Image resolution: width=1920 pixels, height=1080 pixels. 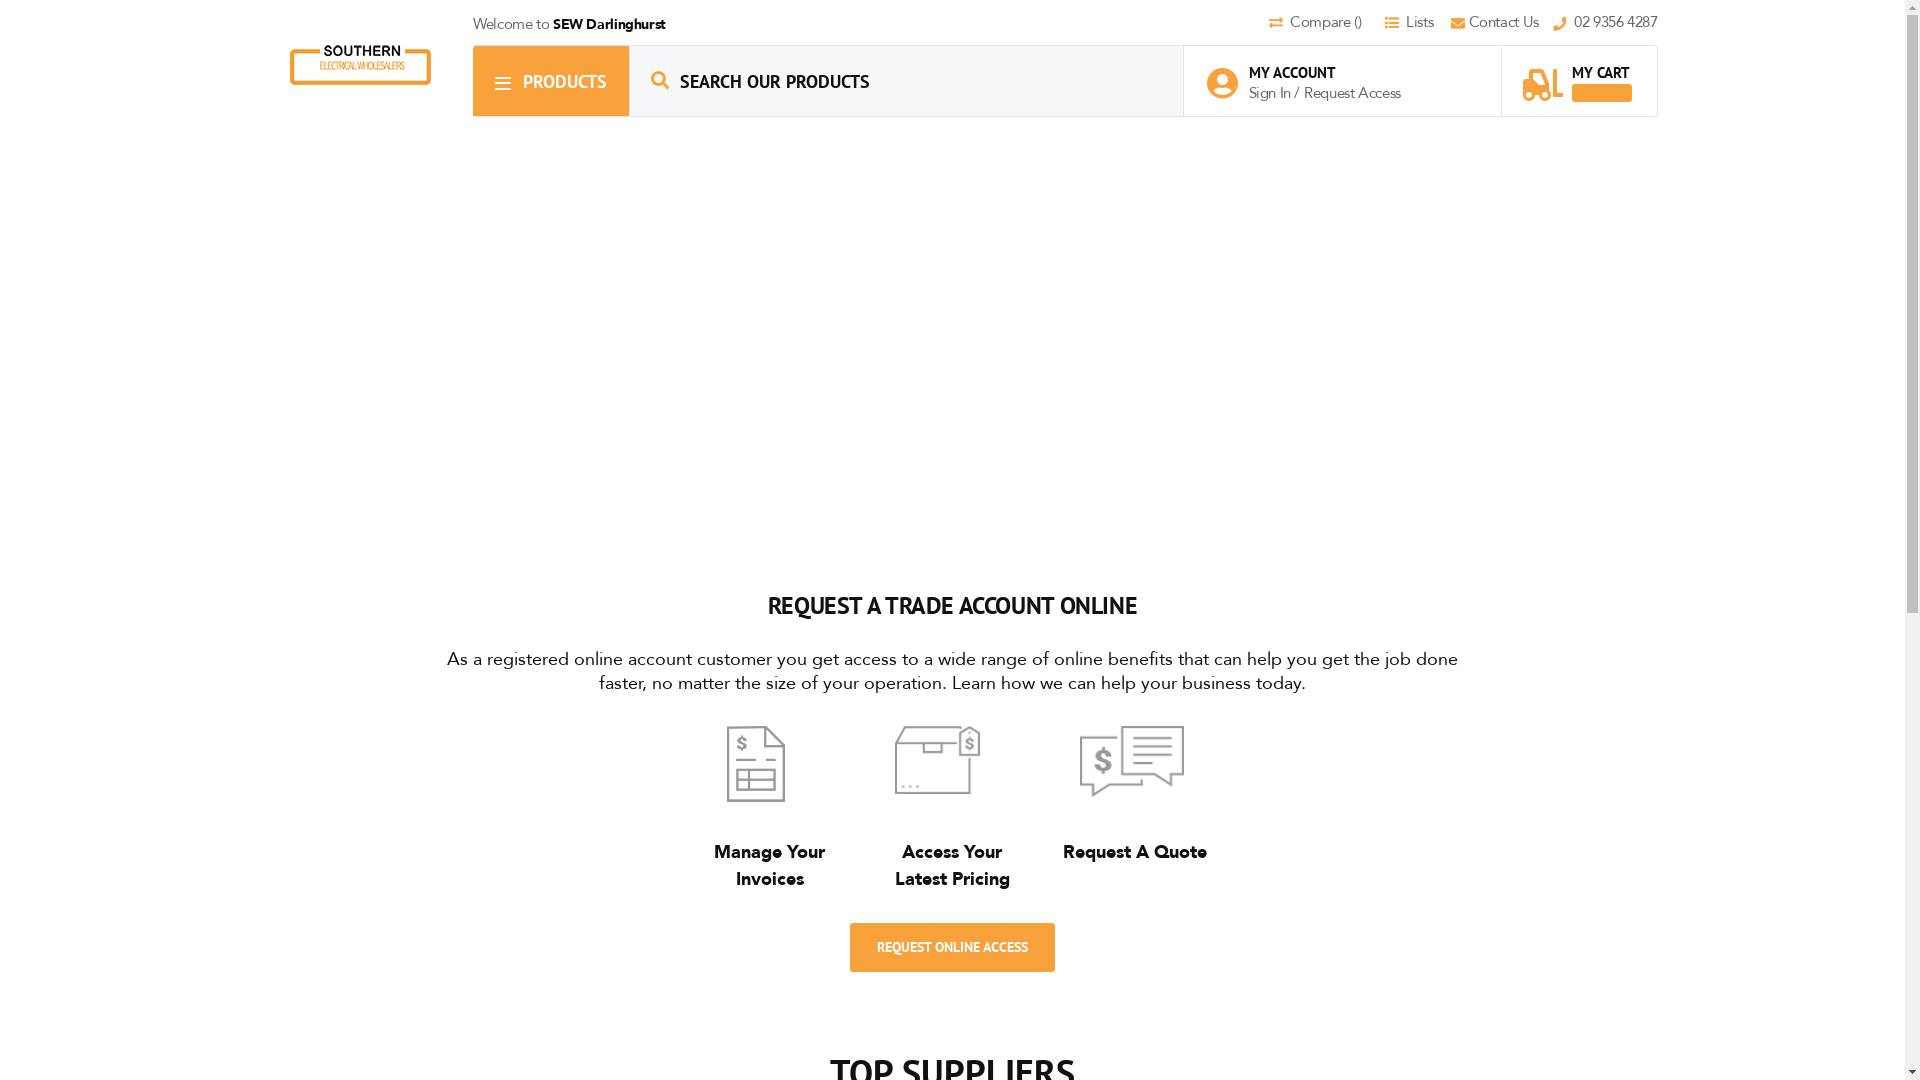 I want to click on Request Access, so click(x=1352, y=93).